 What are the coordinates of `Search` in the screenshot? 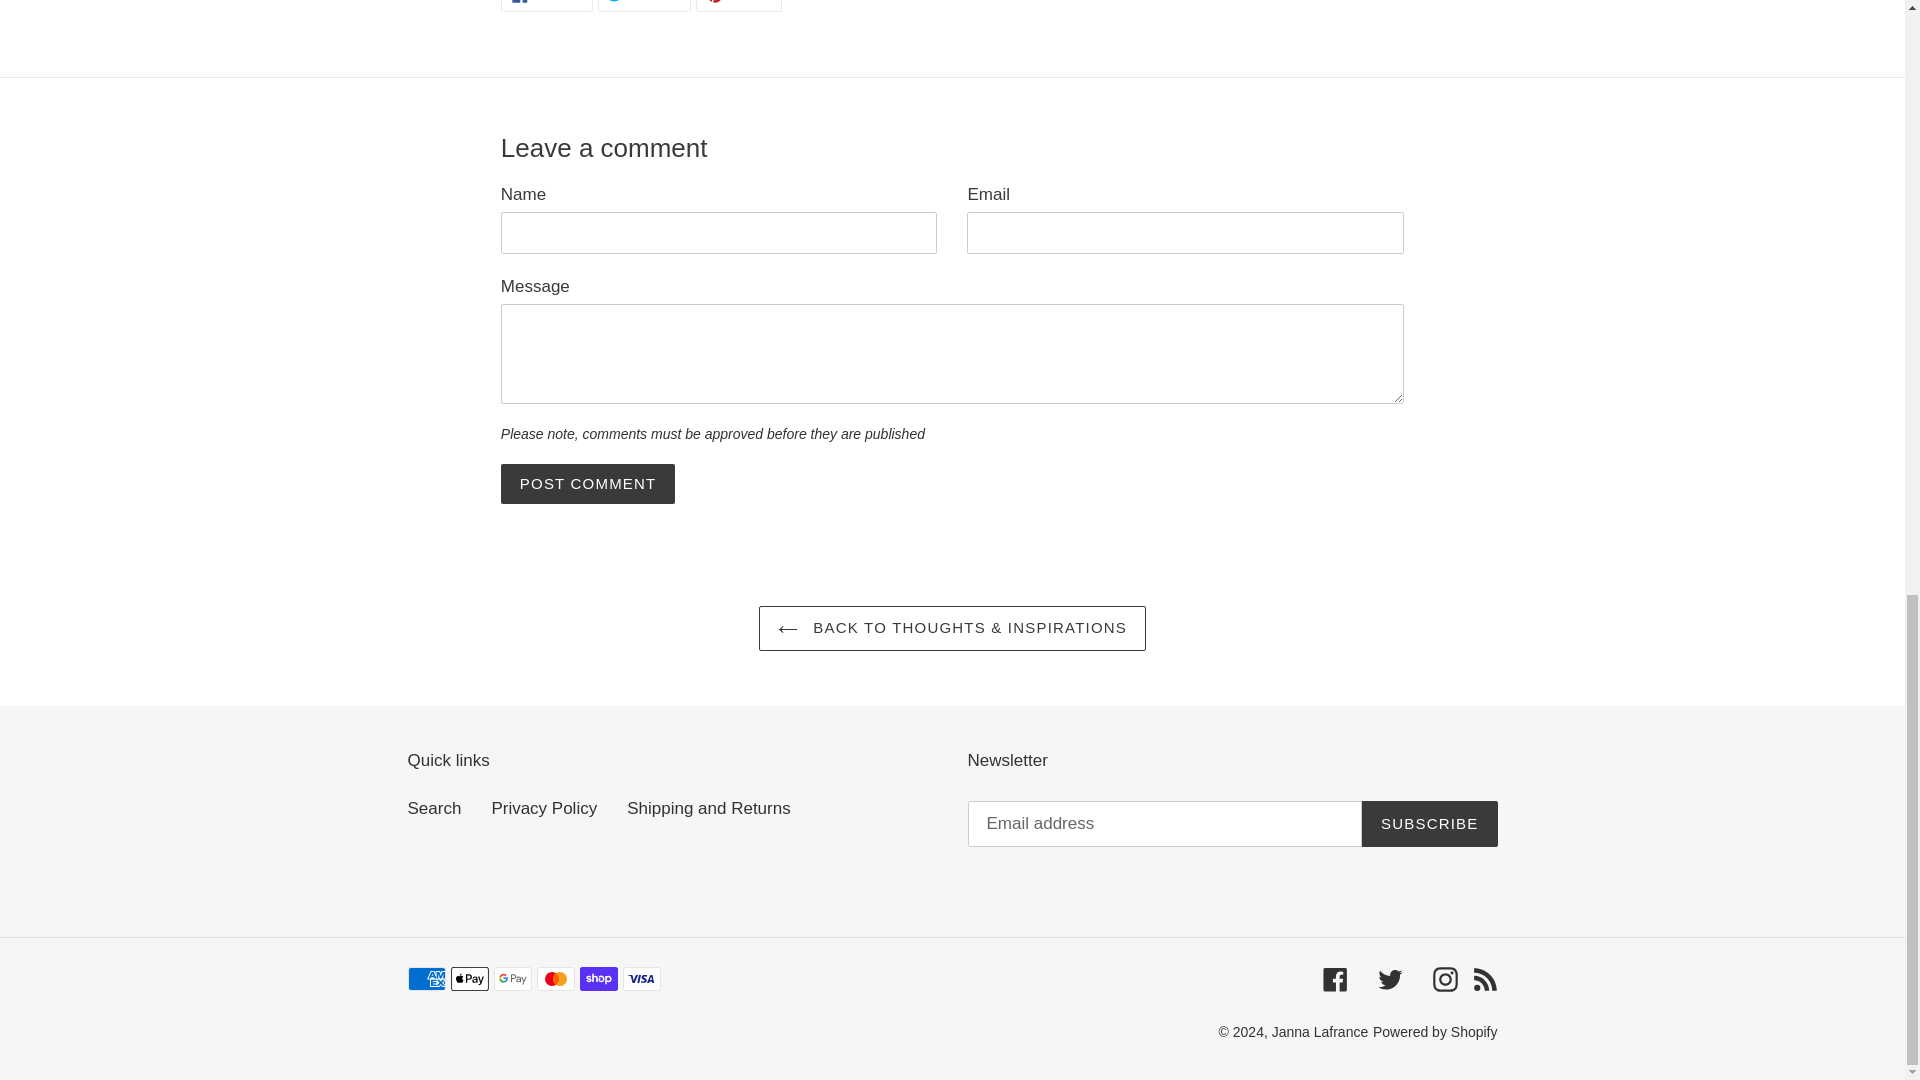 It's located at (588, 484).